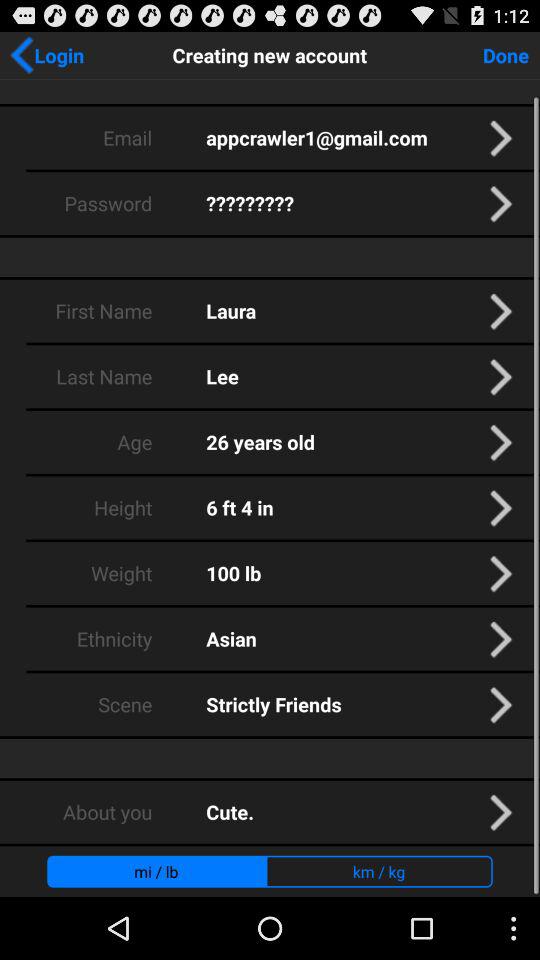 Image resolution: width=540 pixels, height=960 pixels. I want to click on press the done app, so click(506, 54).